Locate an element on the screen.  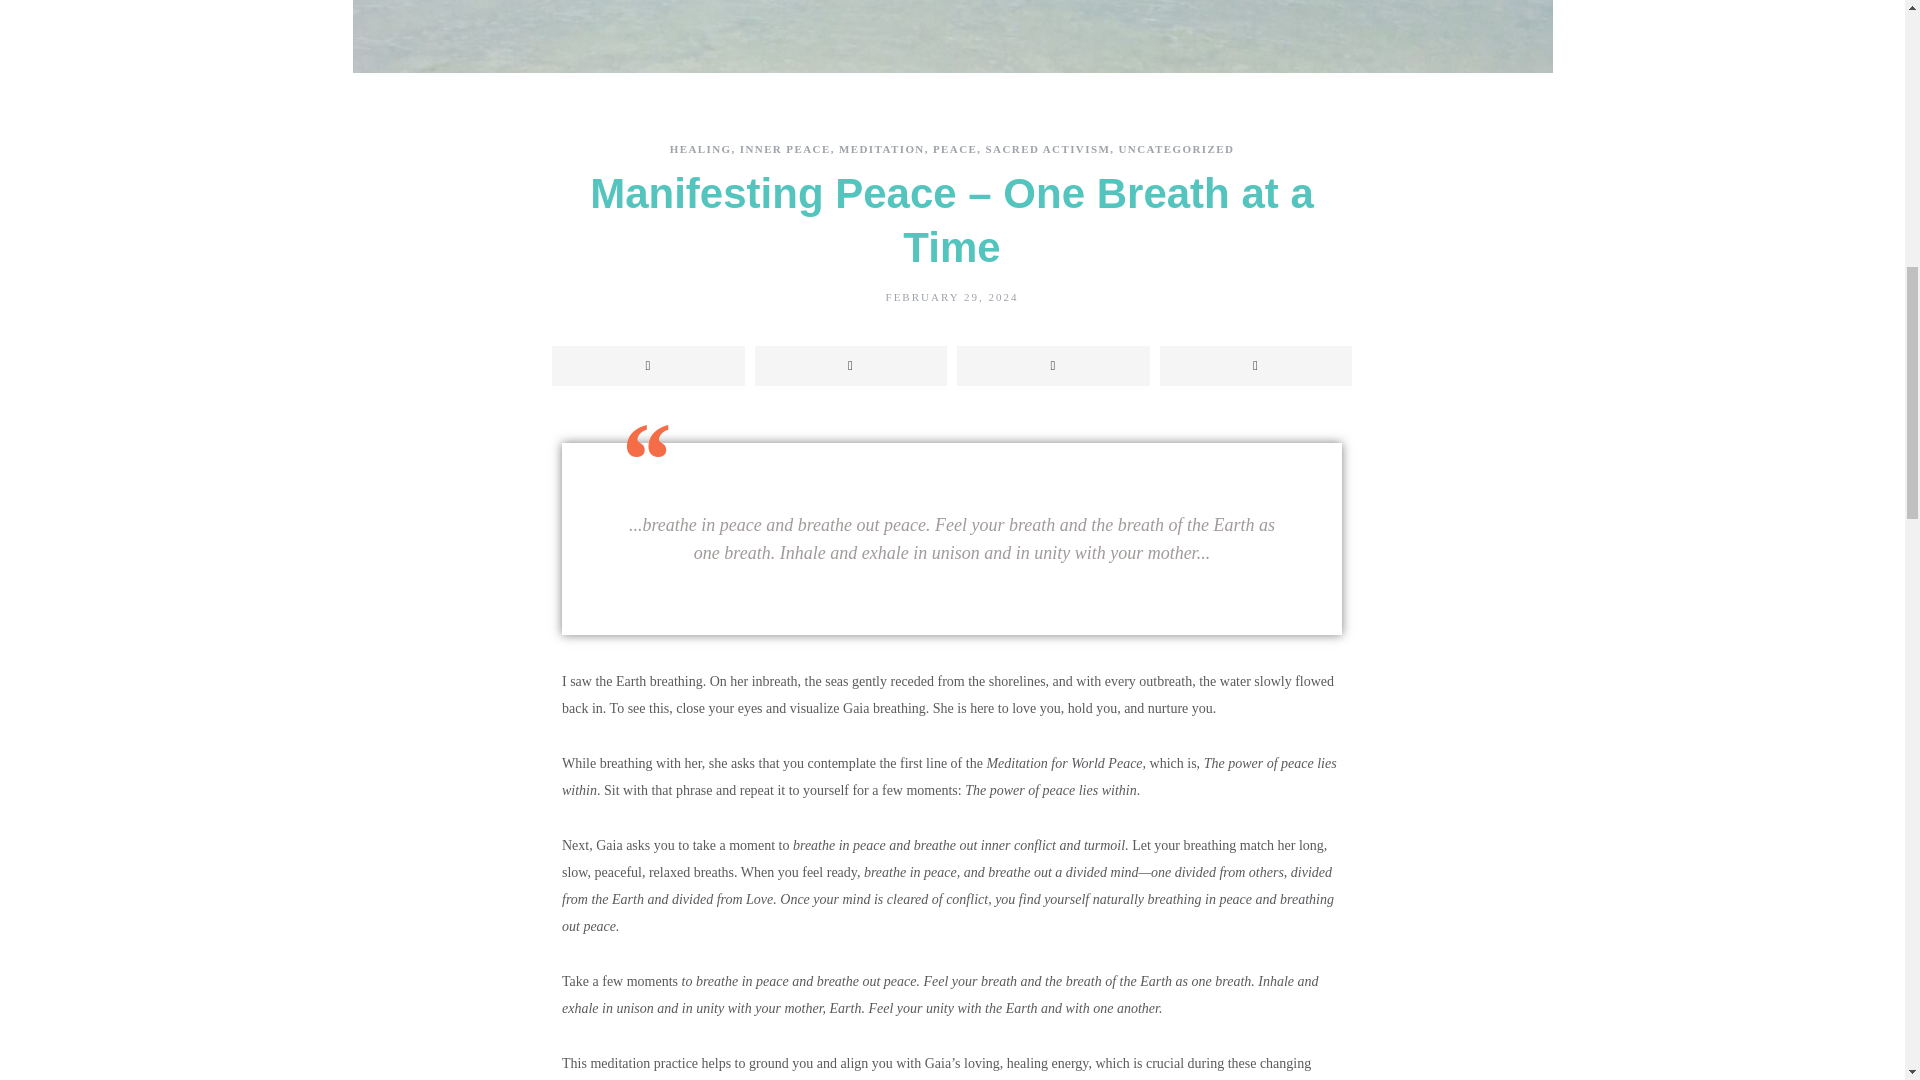
HEALING is located at coordinates (700, 148).